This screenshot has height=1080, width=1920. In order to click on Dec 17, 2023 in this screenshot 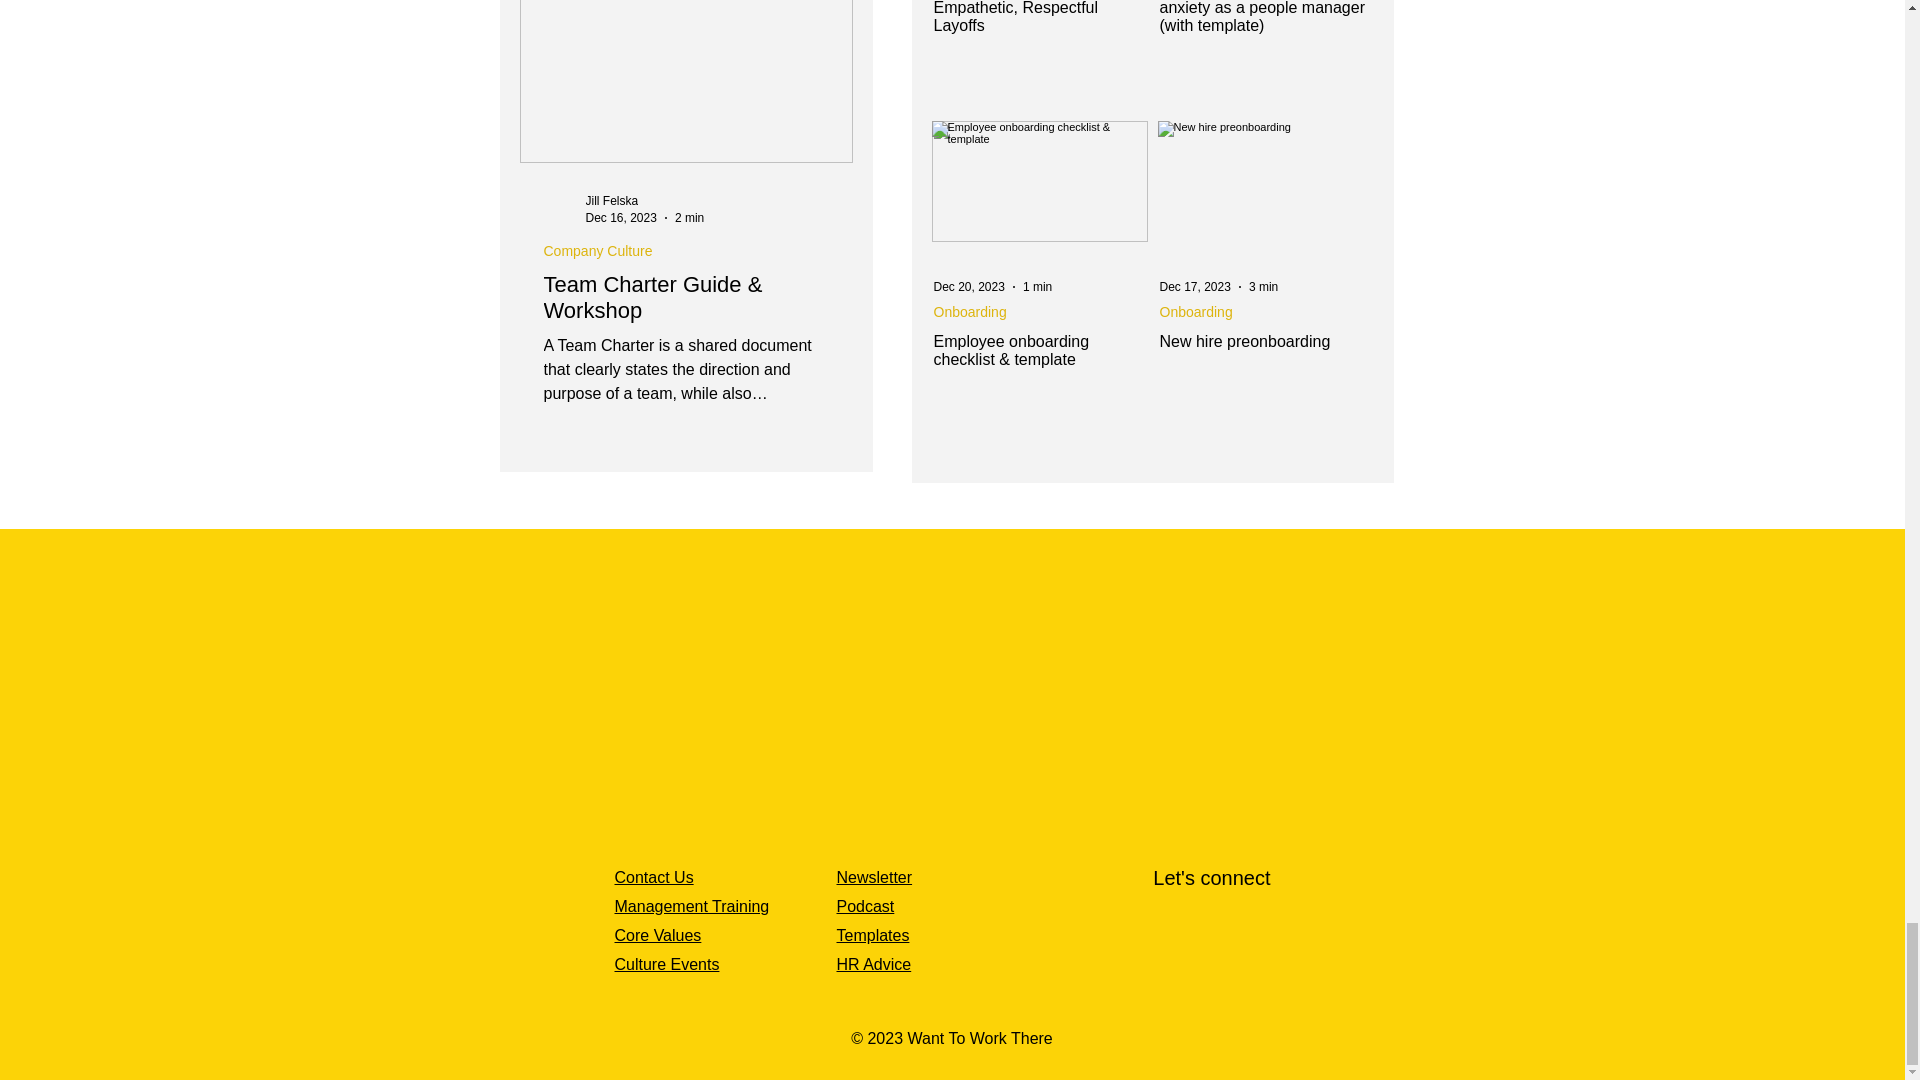, I will do `click(1194, 286)`.